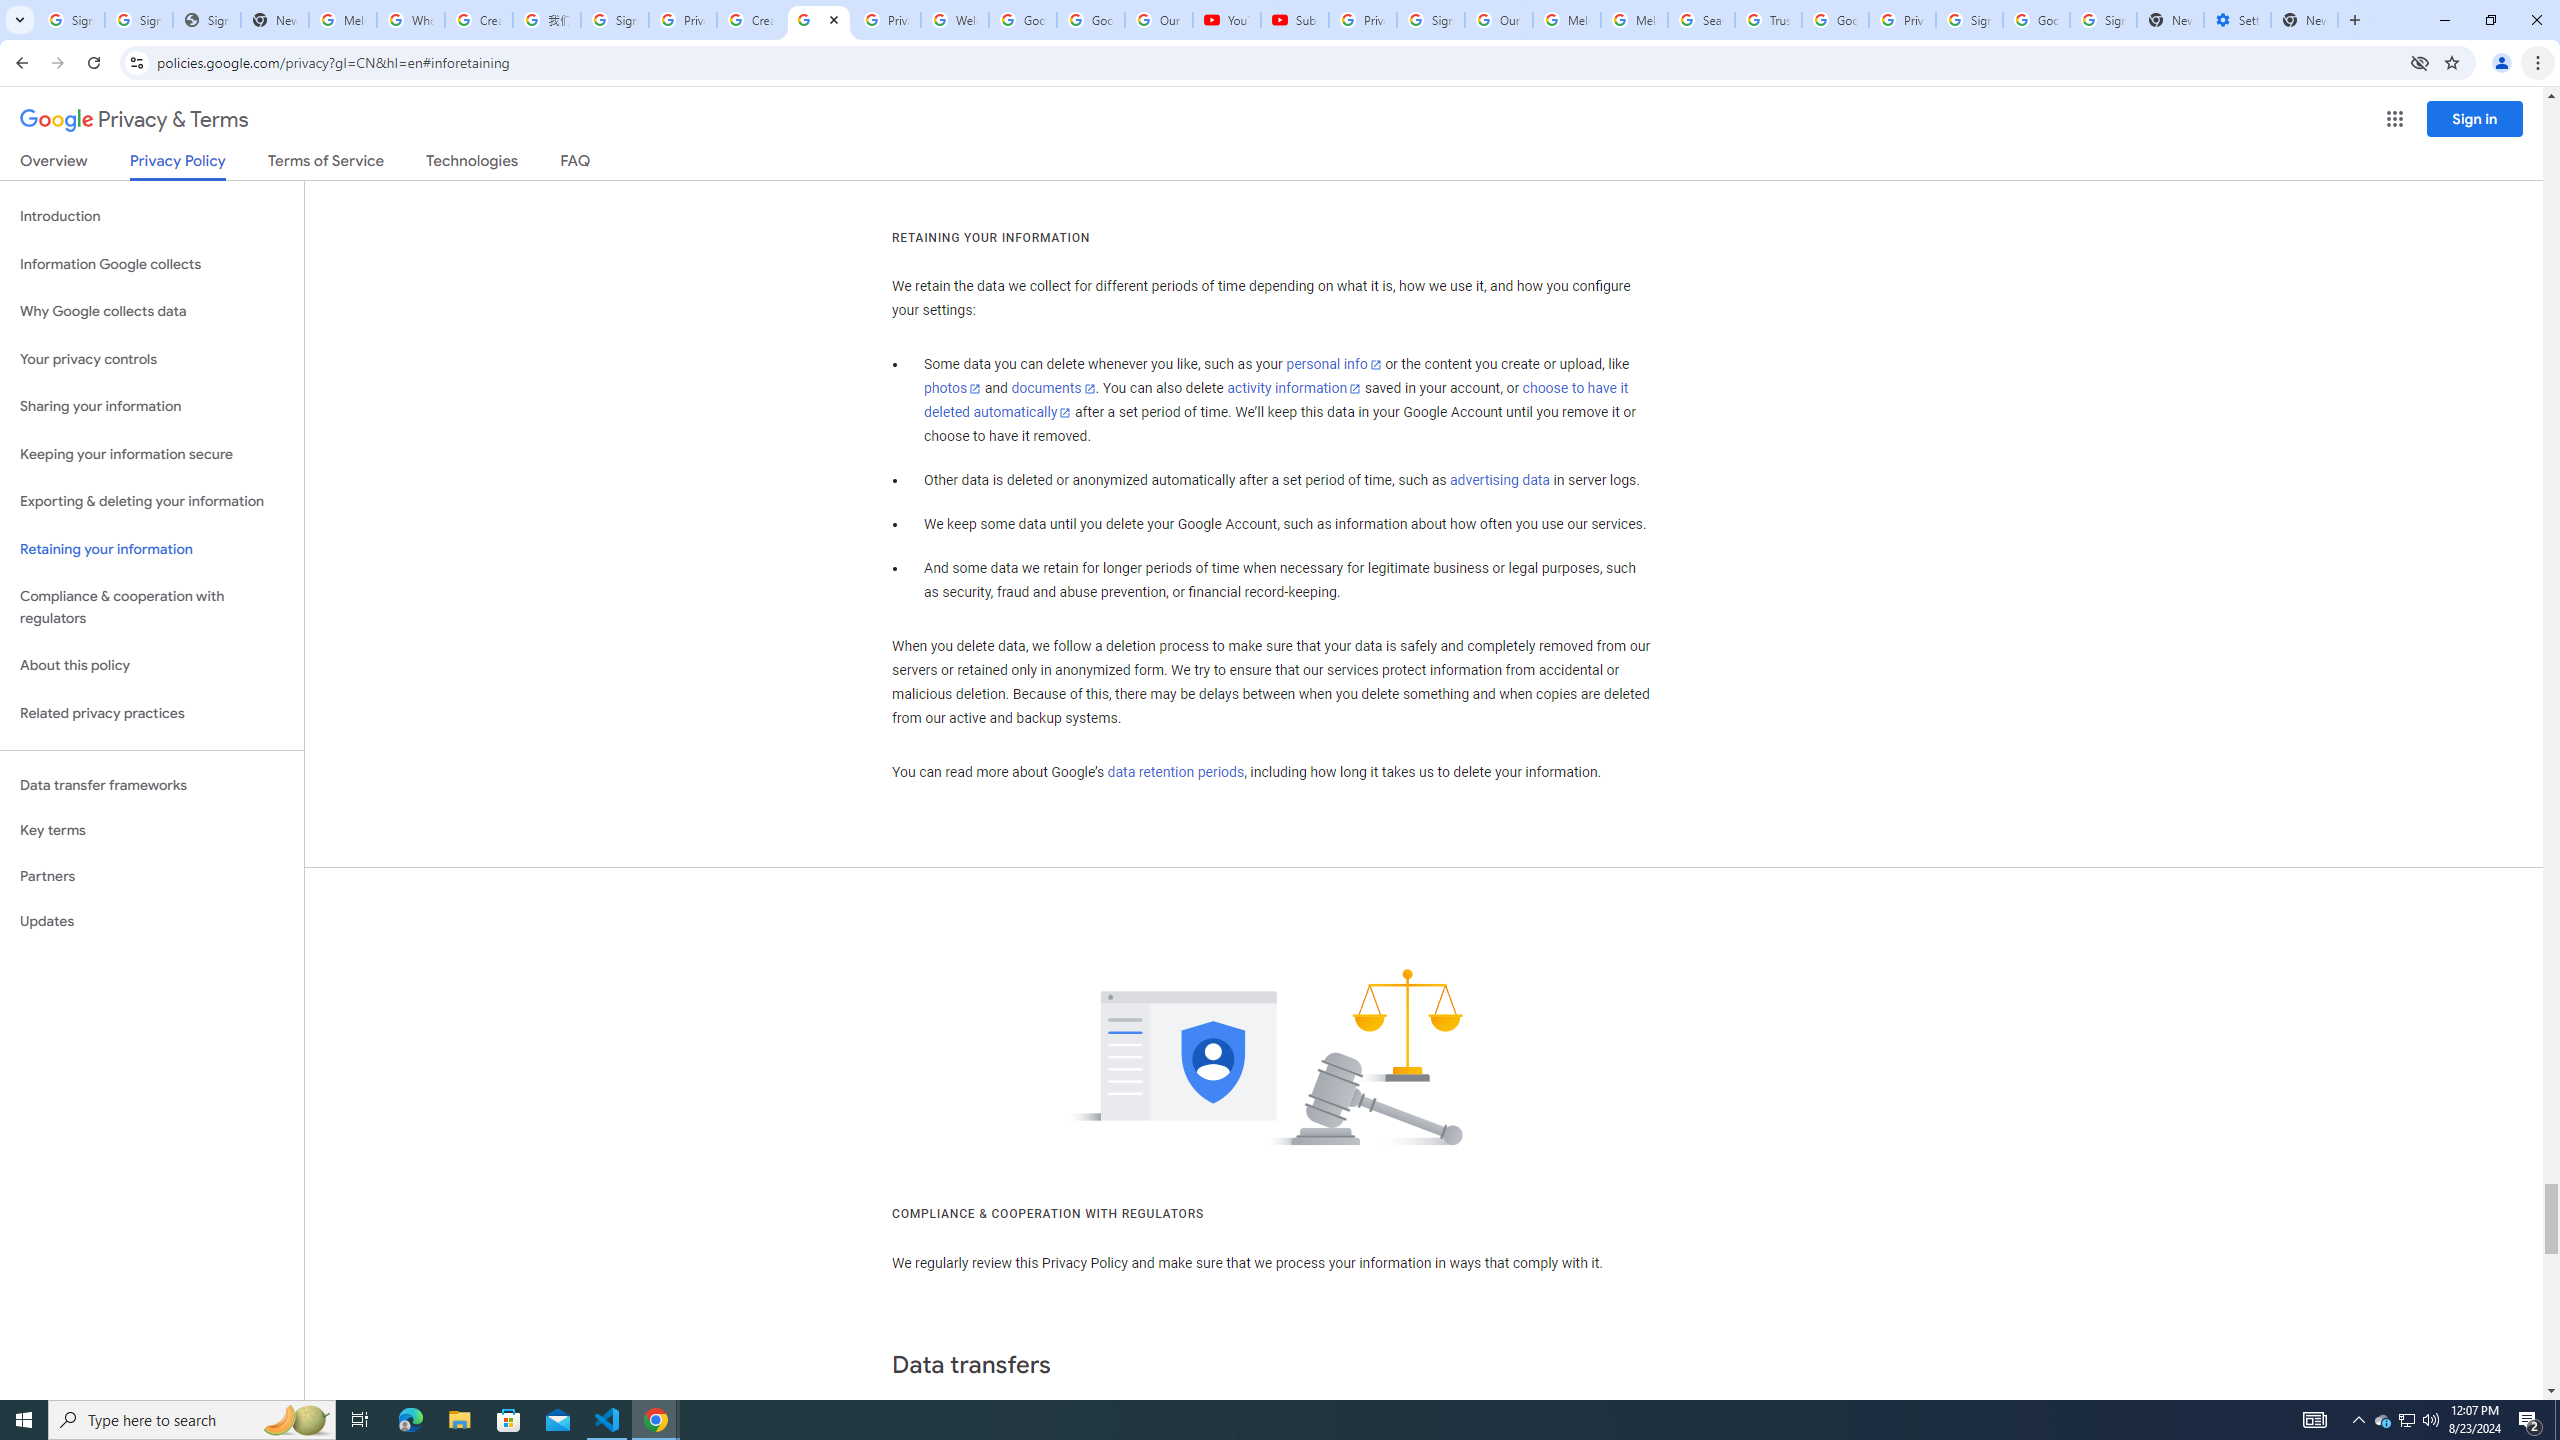 The image size is (2560, 1440). I want to click on Partners, so click(152, 876).